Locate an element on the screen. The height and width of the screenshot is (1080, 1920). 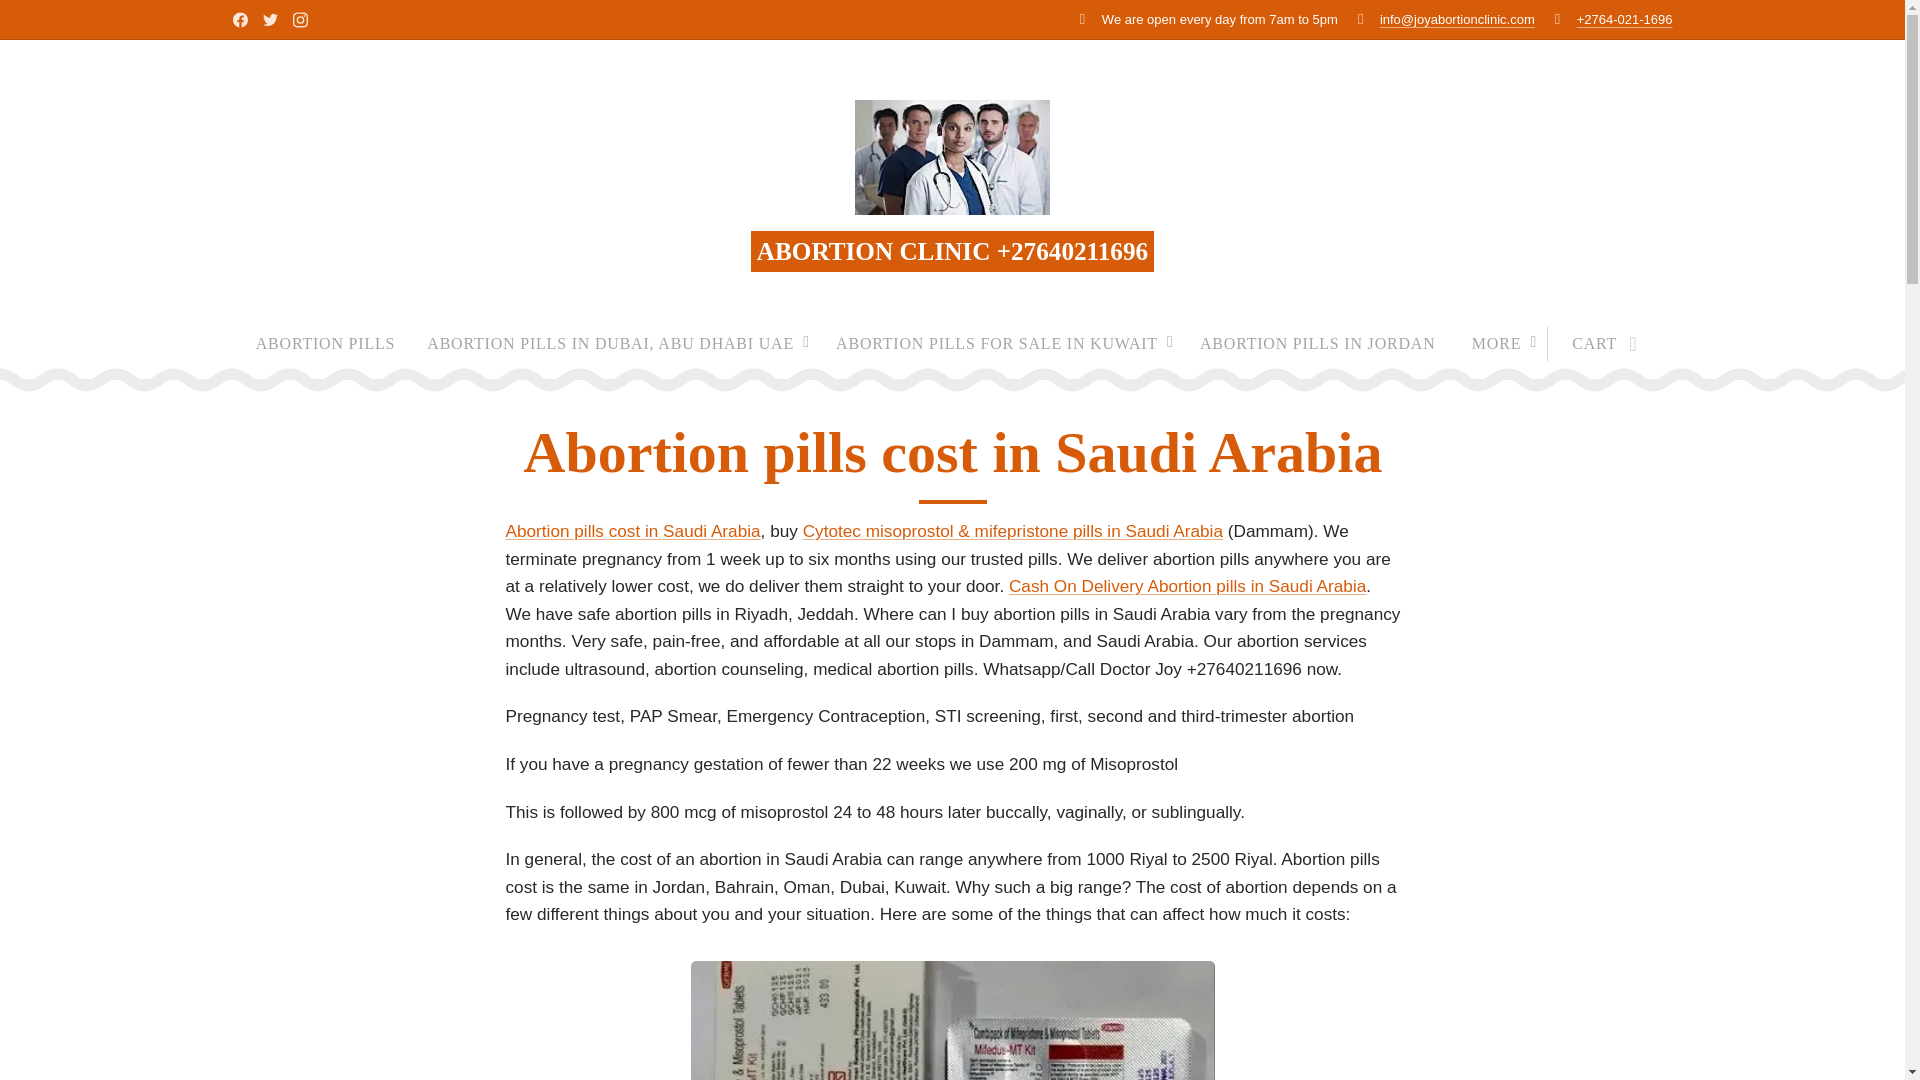
ABORTION PILLS IN DUBAI, ABU DHABI UAE is located at coordinates (614, 344).